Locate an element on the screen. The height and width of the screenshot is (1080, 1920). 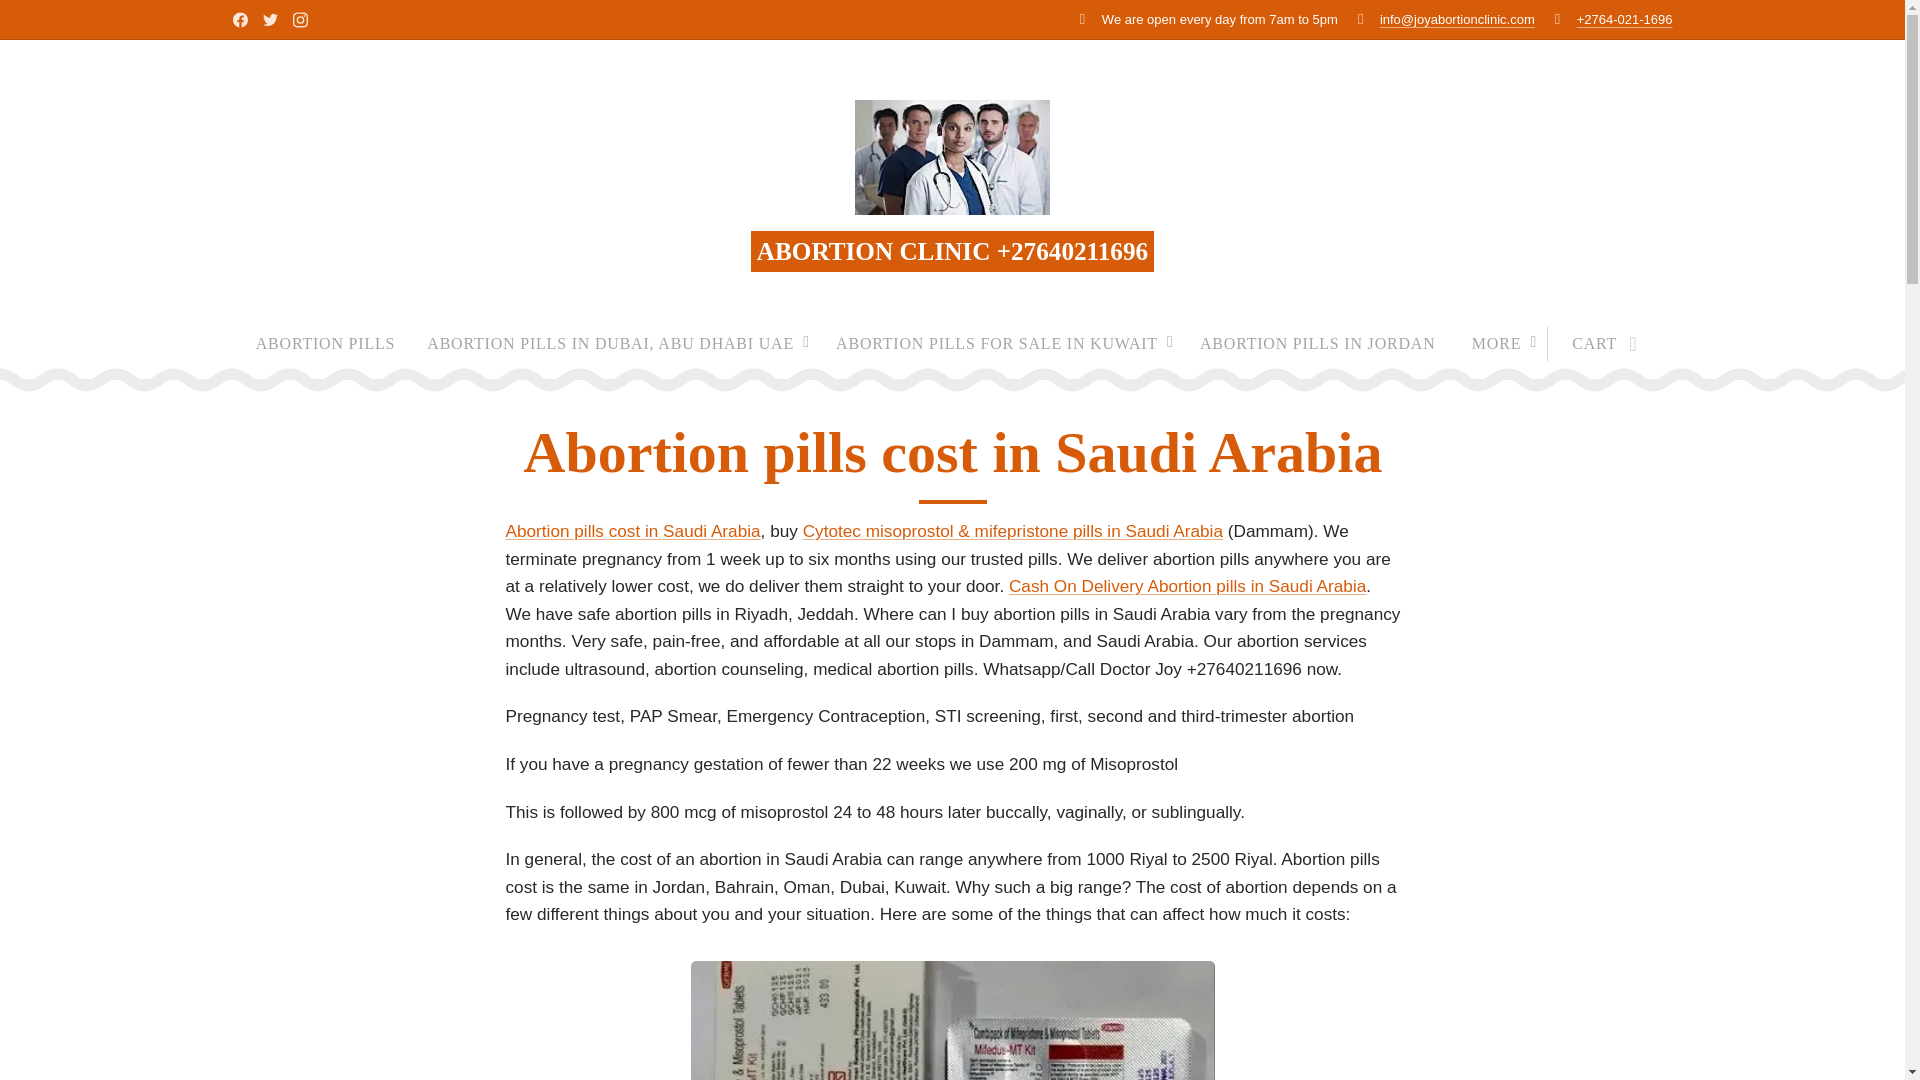
ABORTION PILLS IN DUBAI, ABU DHABI UAE is located at coordinates (614, 344).